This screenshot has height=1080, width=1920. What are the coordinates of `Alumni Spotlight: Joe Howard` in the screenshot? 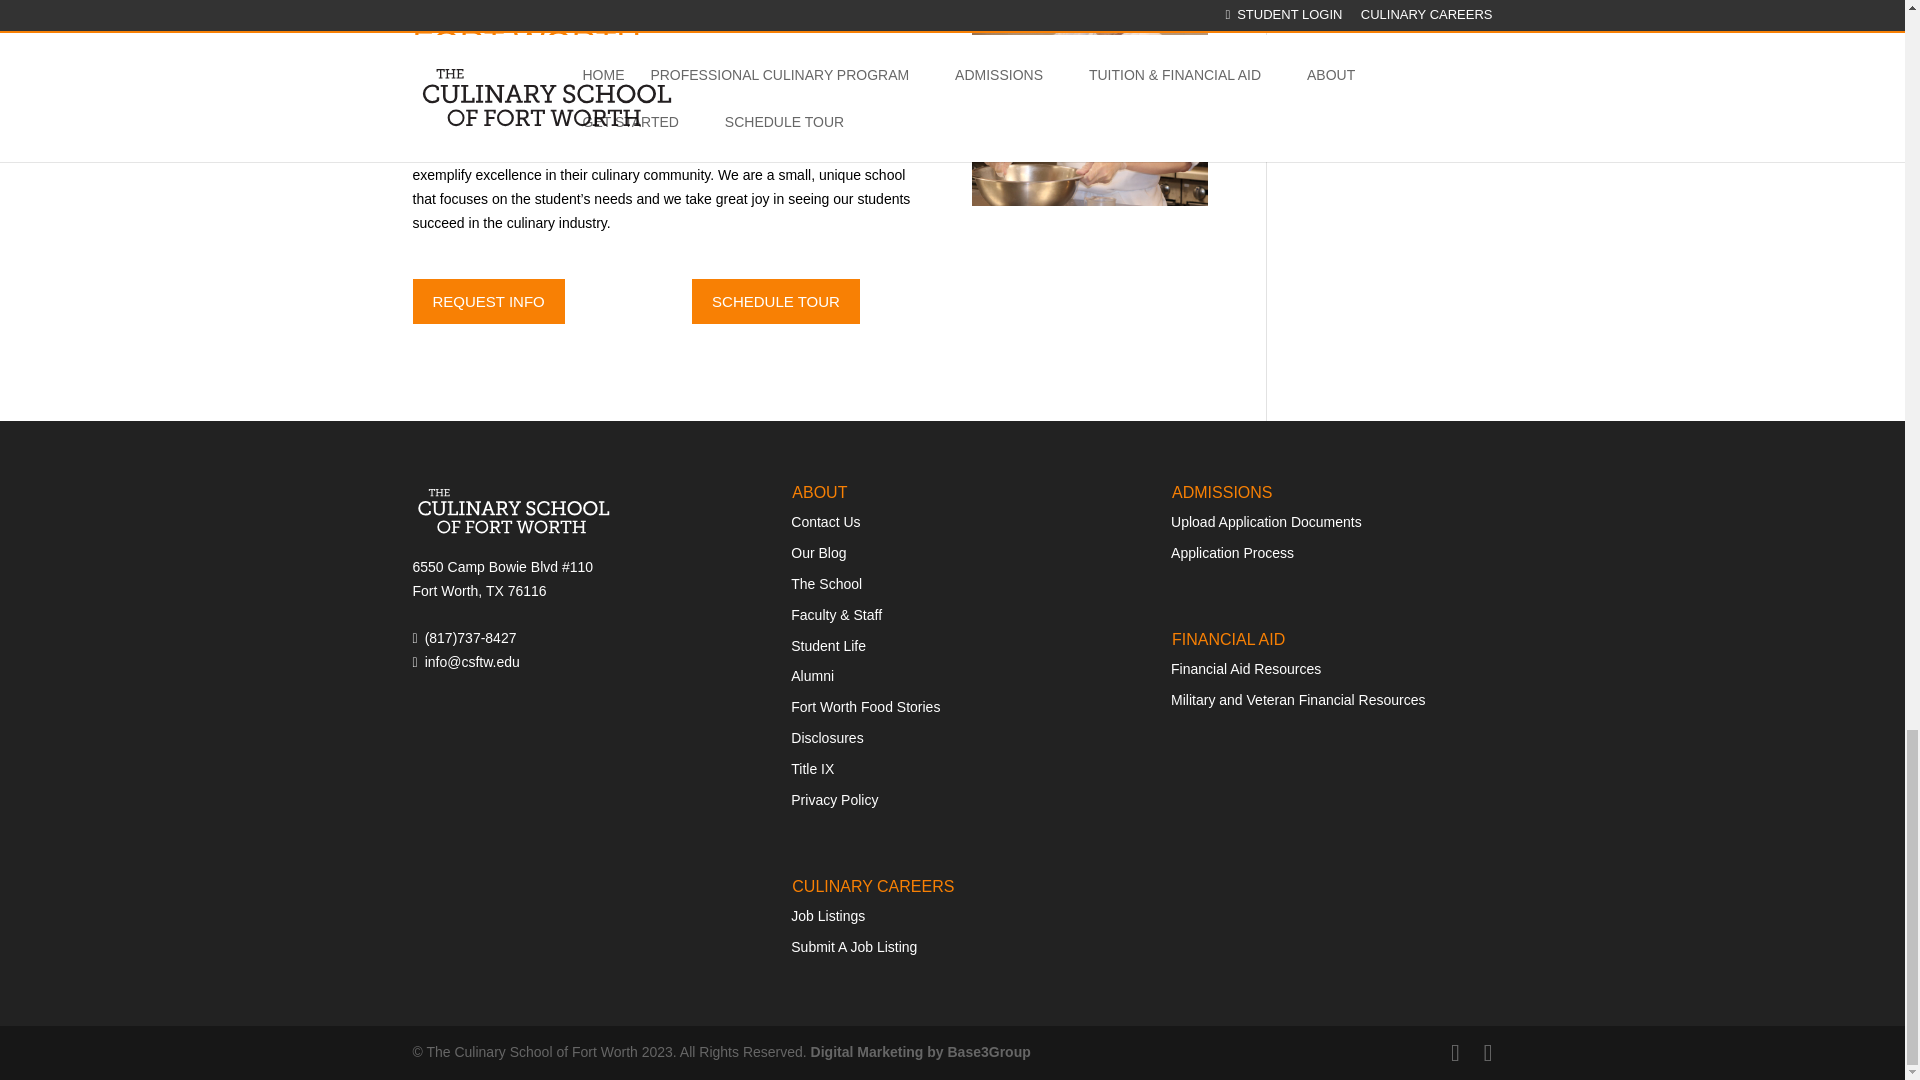 It's located at (1089, 103).